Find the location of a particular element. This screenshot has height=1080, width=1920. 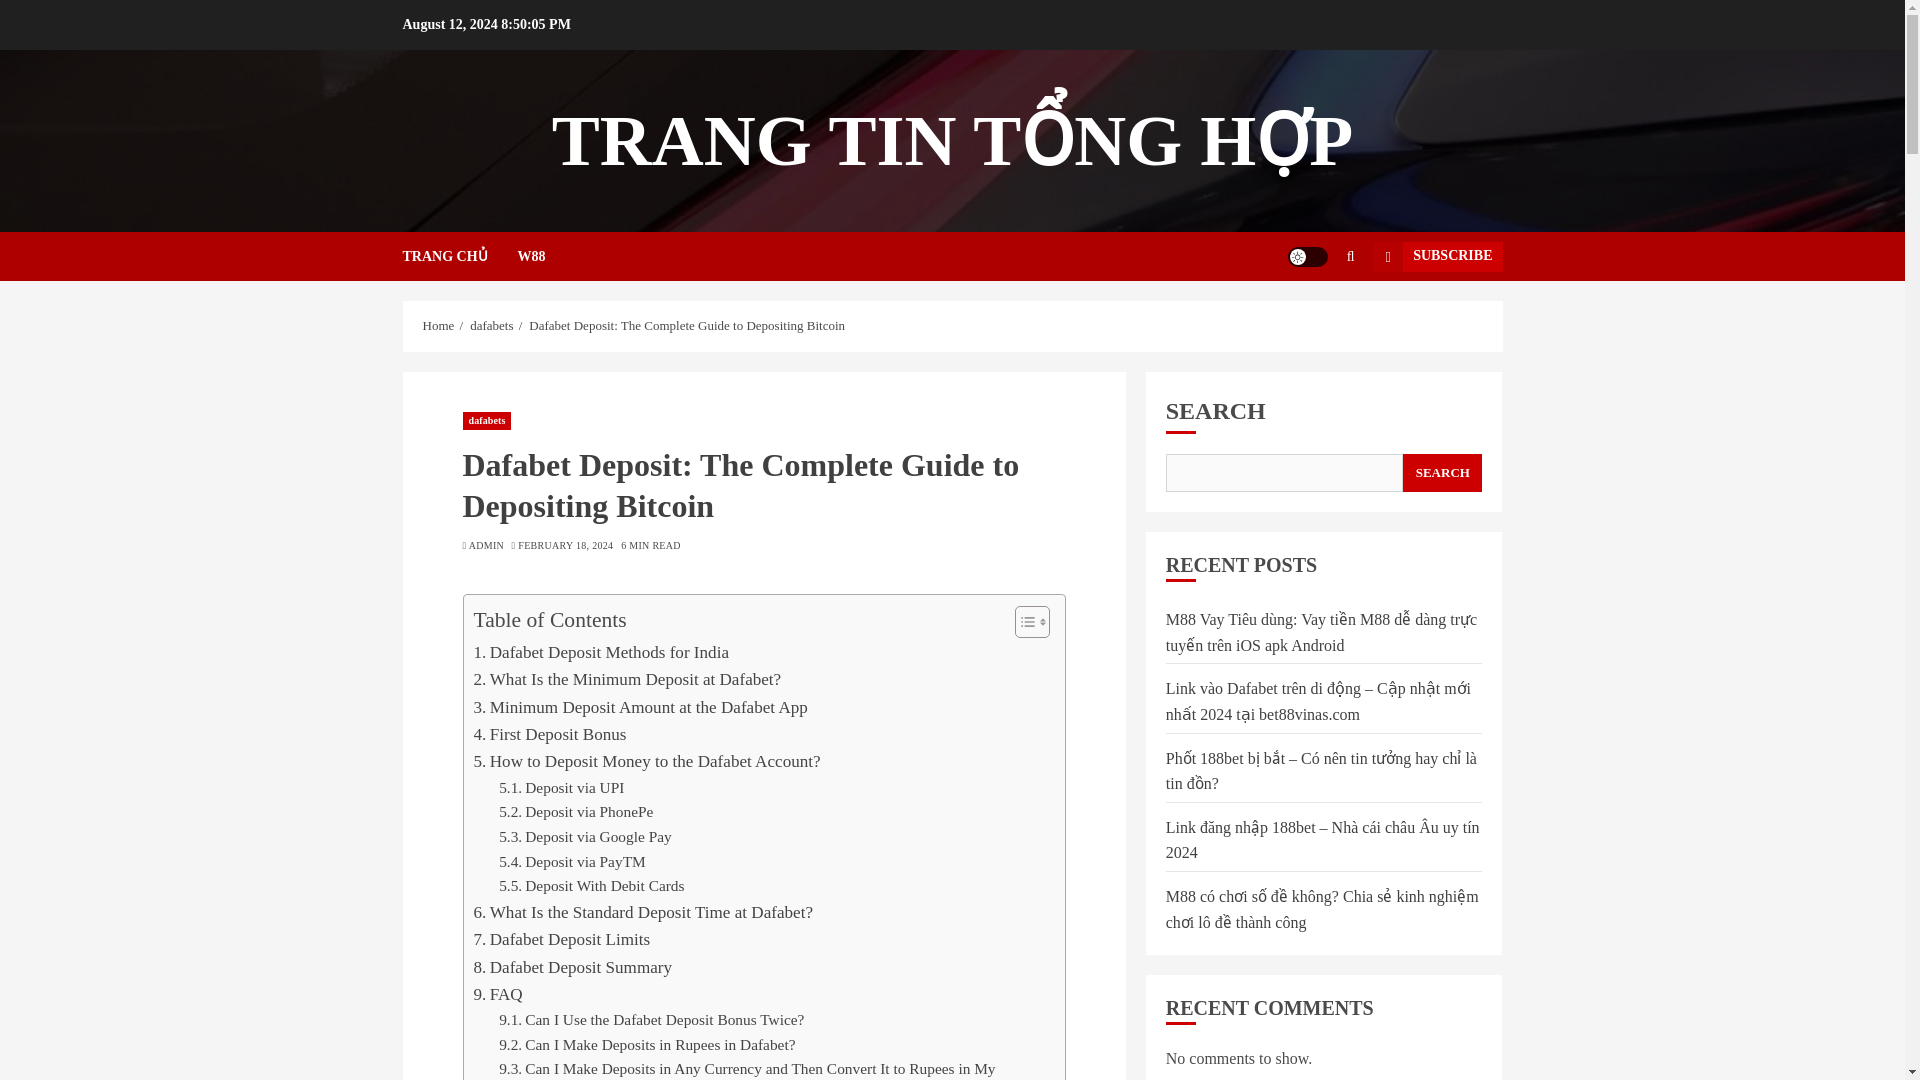

How to Deposit Money to the Dafabet Account? is located at coordinates (648, 762).